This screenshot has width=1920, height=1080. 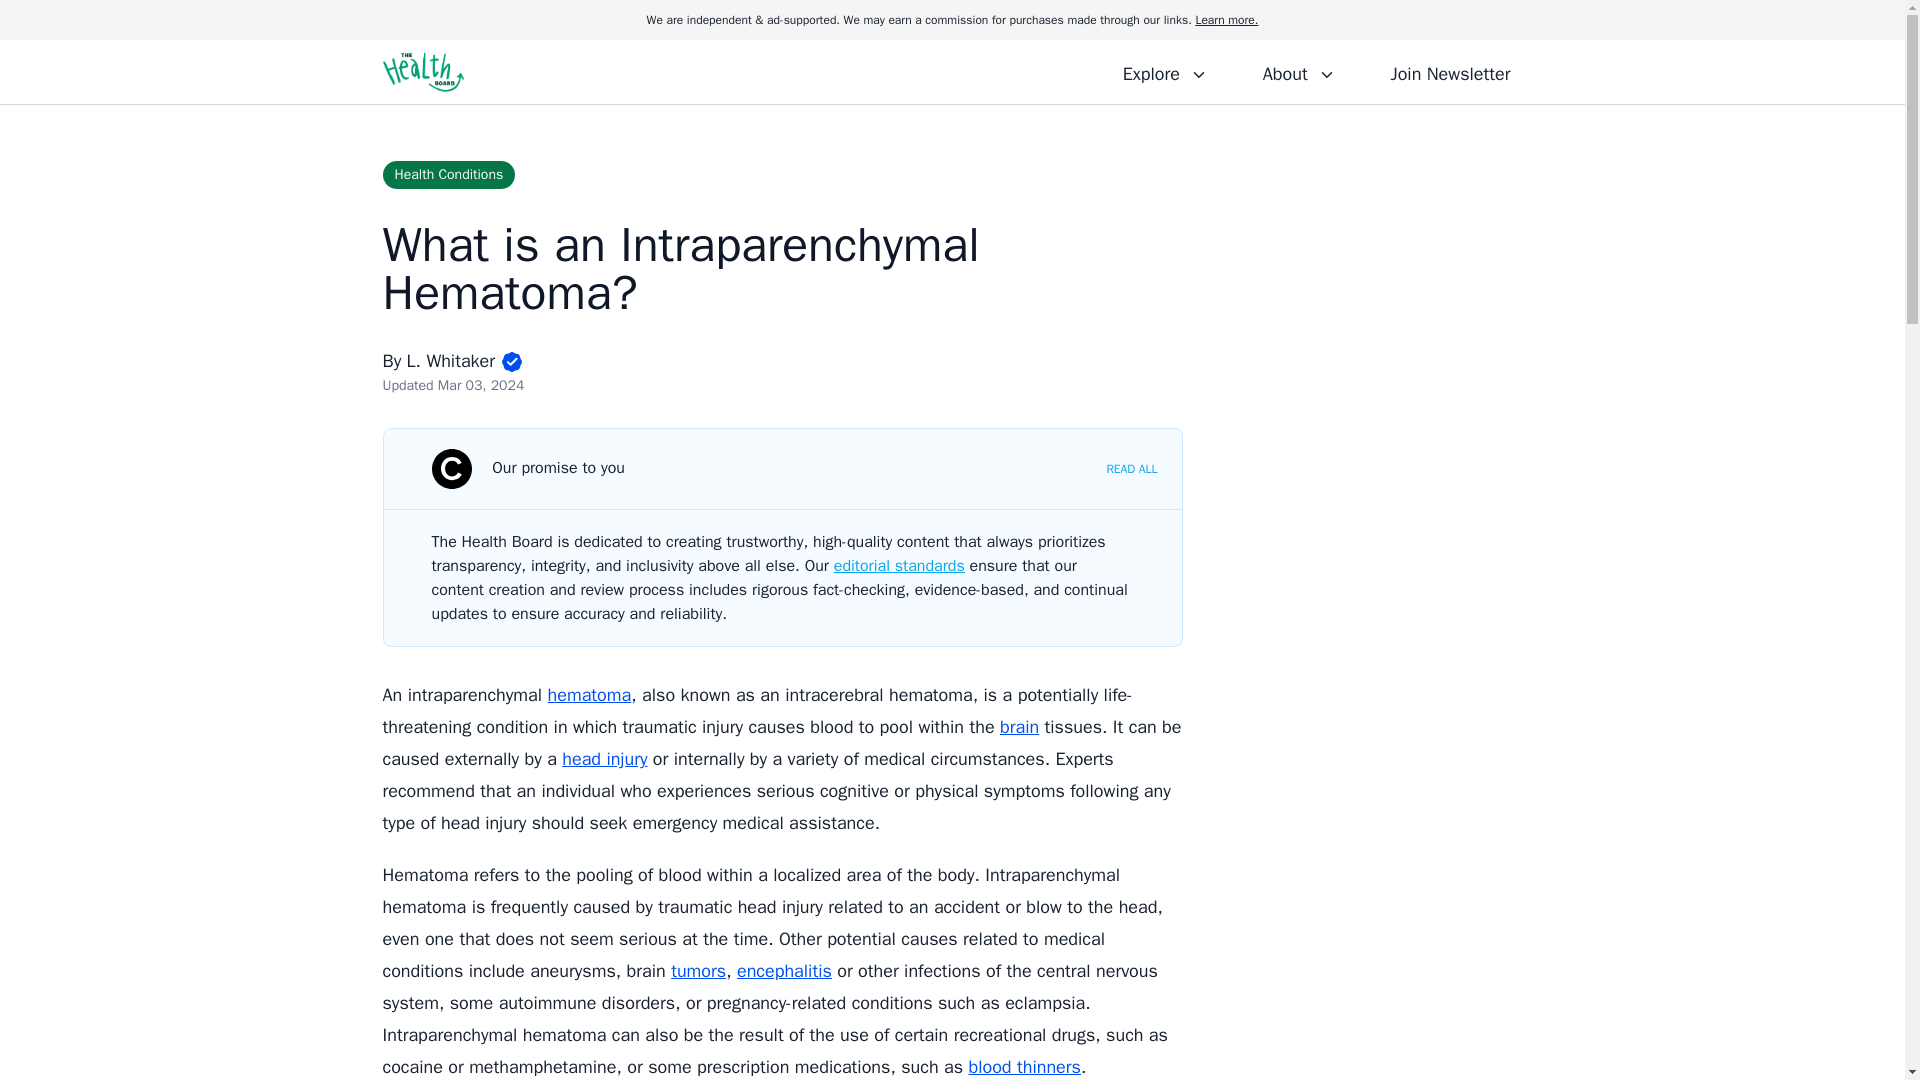 I want to click on hematoma, so click(x=589, y=694).